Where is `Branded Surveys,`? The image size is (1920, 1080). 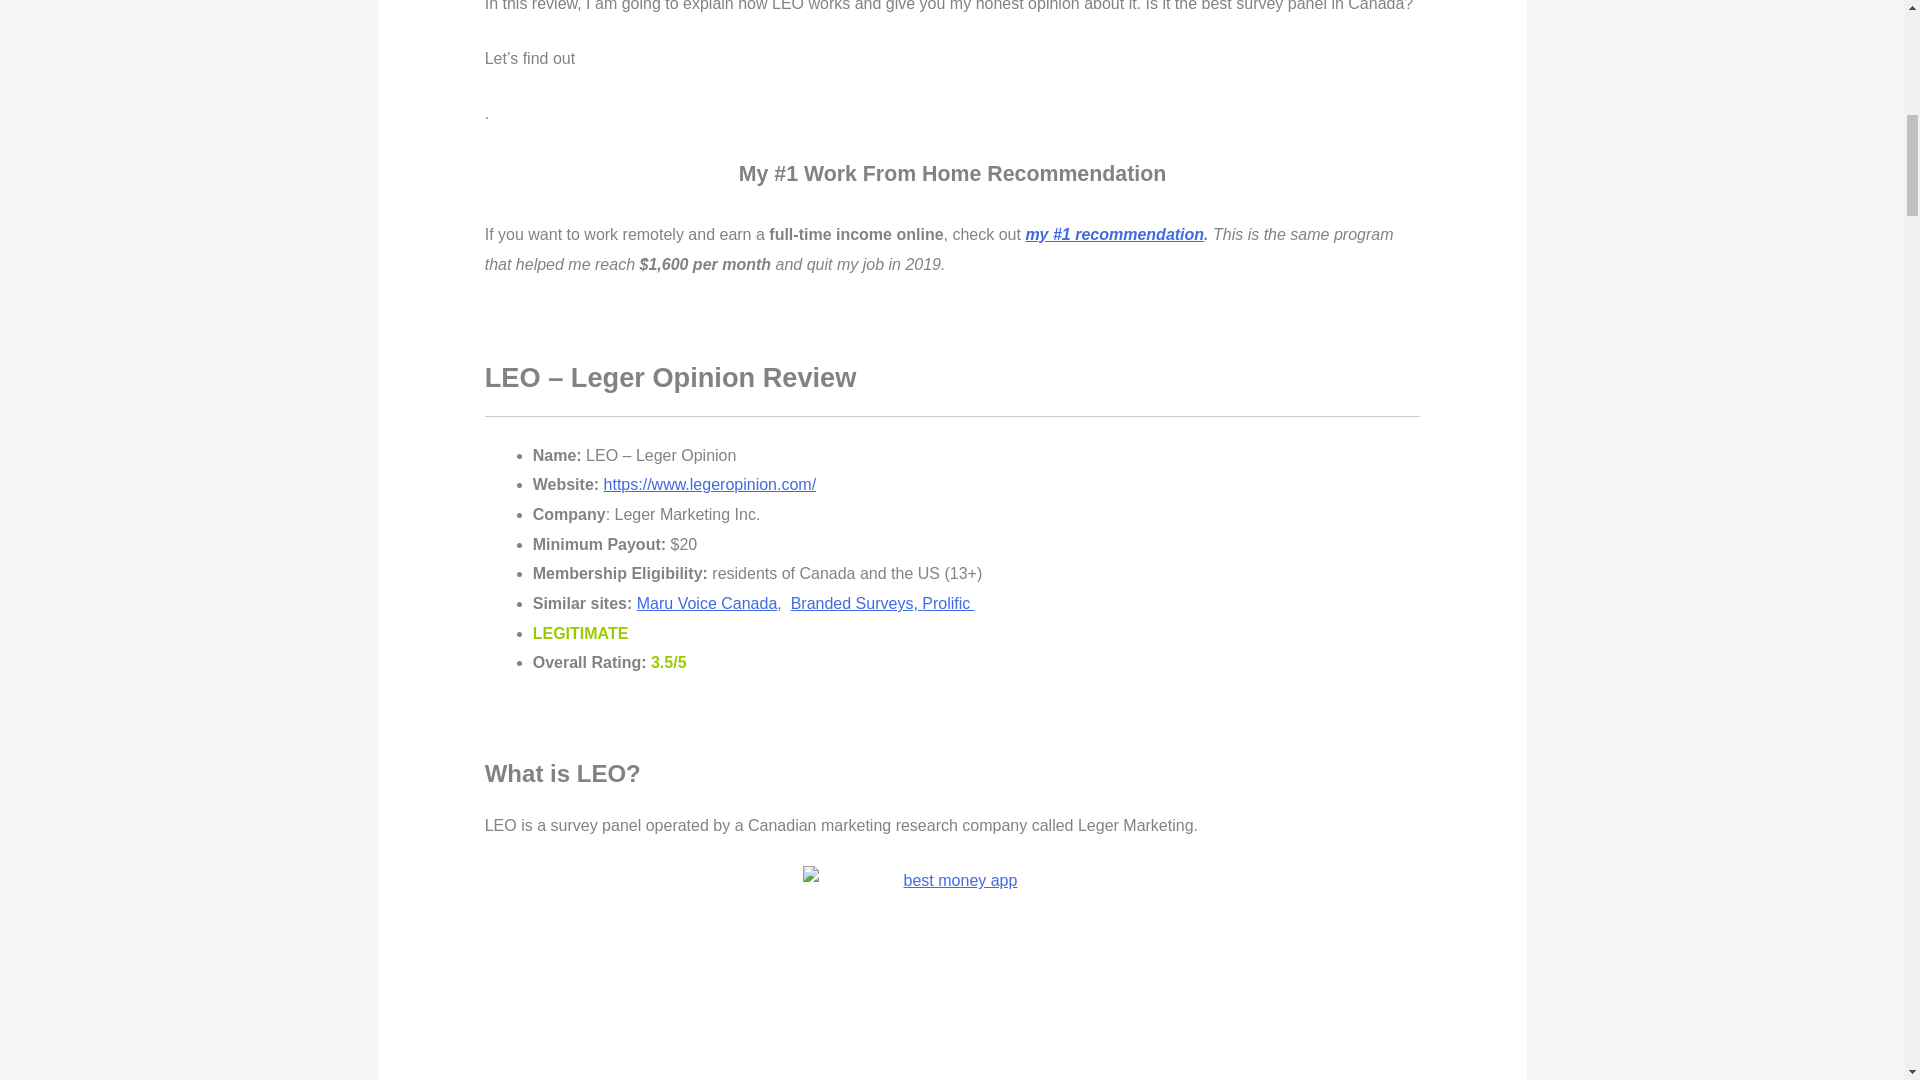 Branded Surveys, is located at coordinates (857, 604).